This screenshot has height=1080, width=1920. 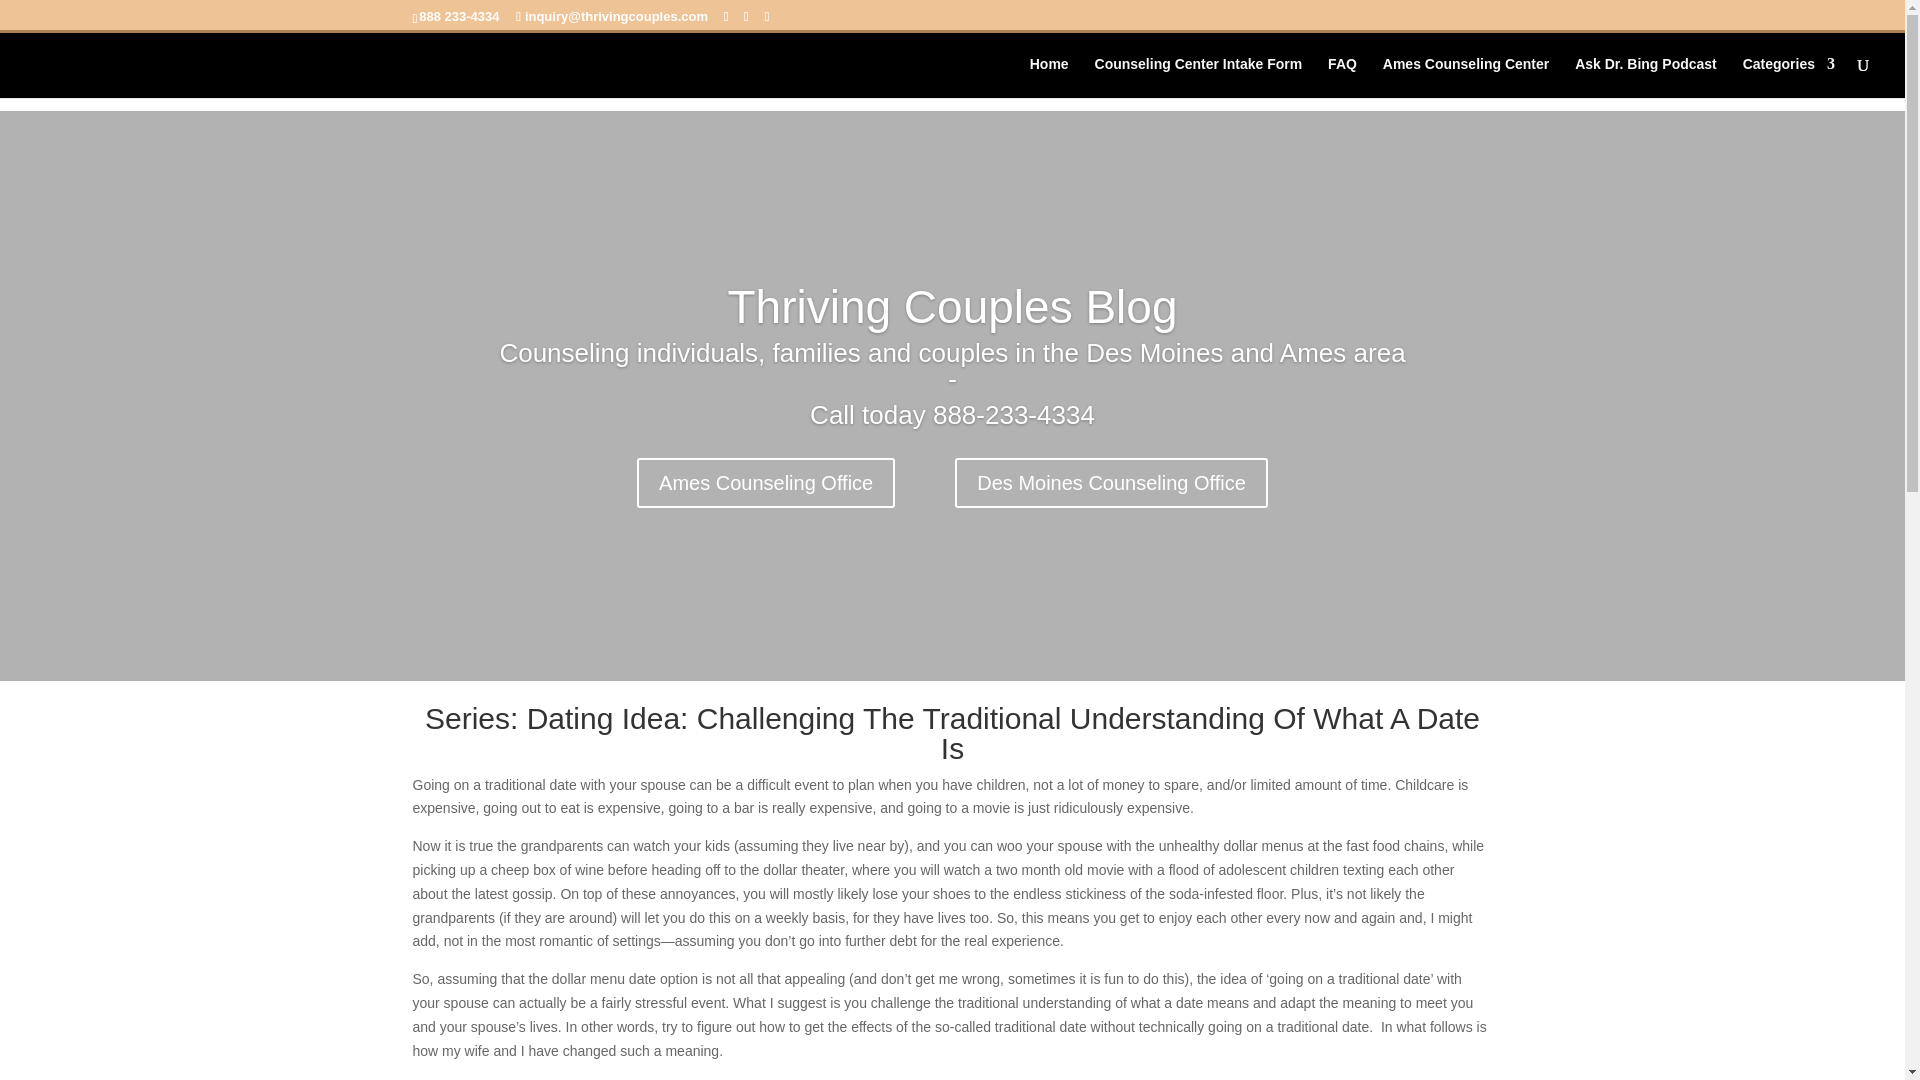 I want to click on Ames Counseling Office, so click(x=766, y=482).